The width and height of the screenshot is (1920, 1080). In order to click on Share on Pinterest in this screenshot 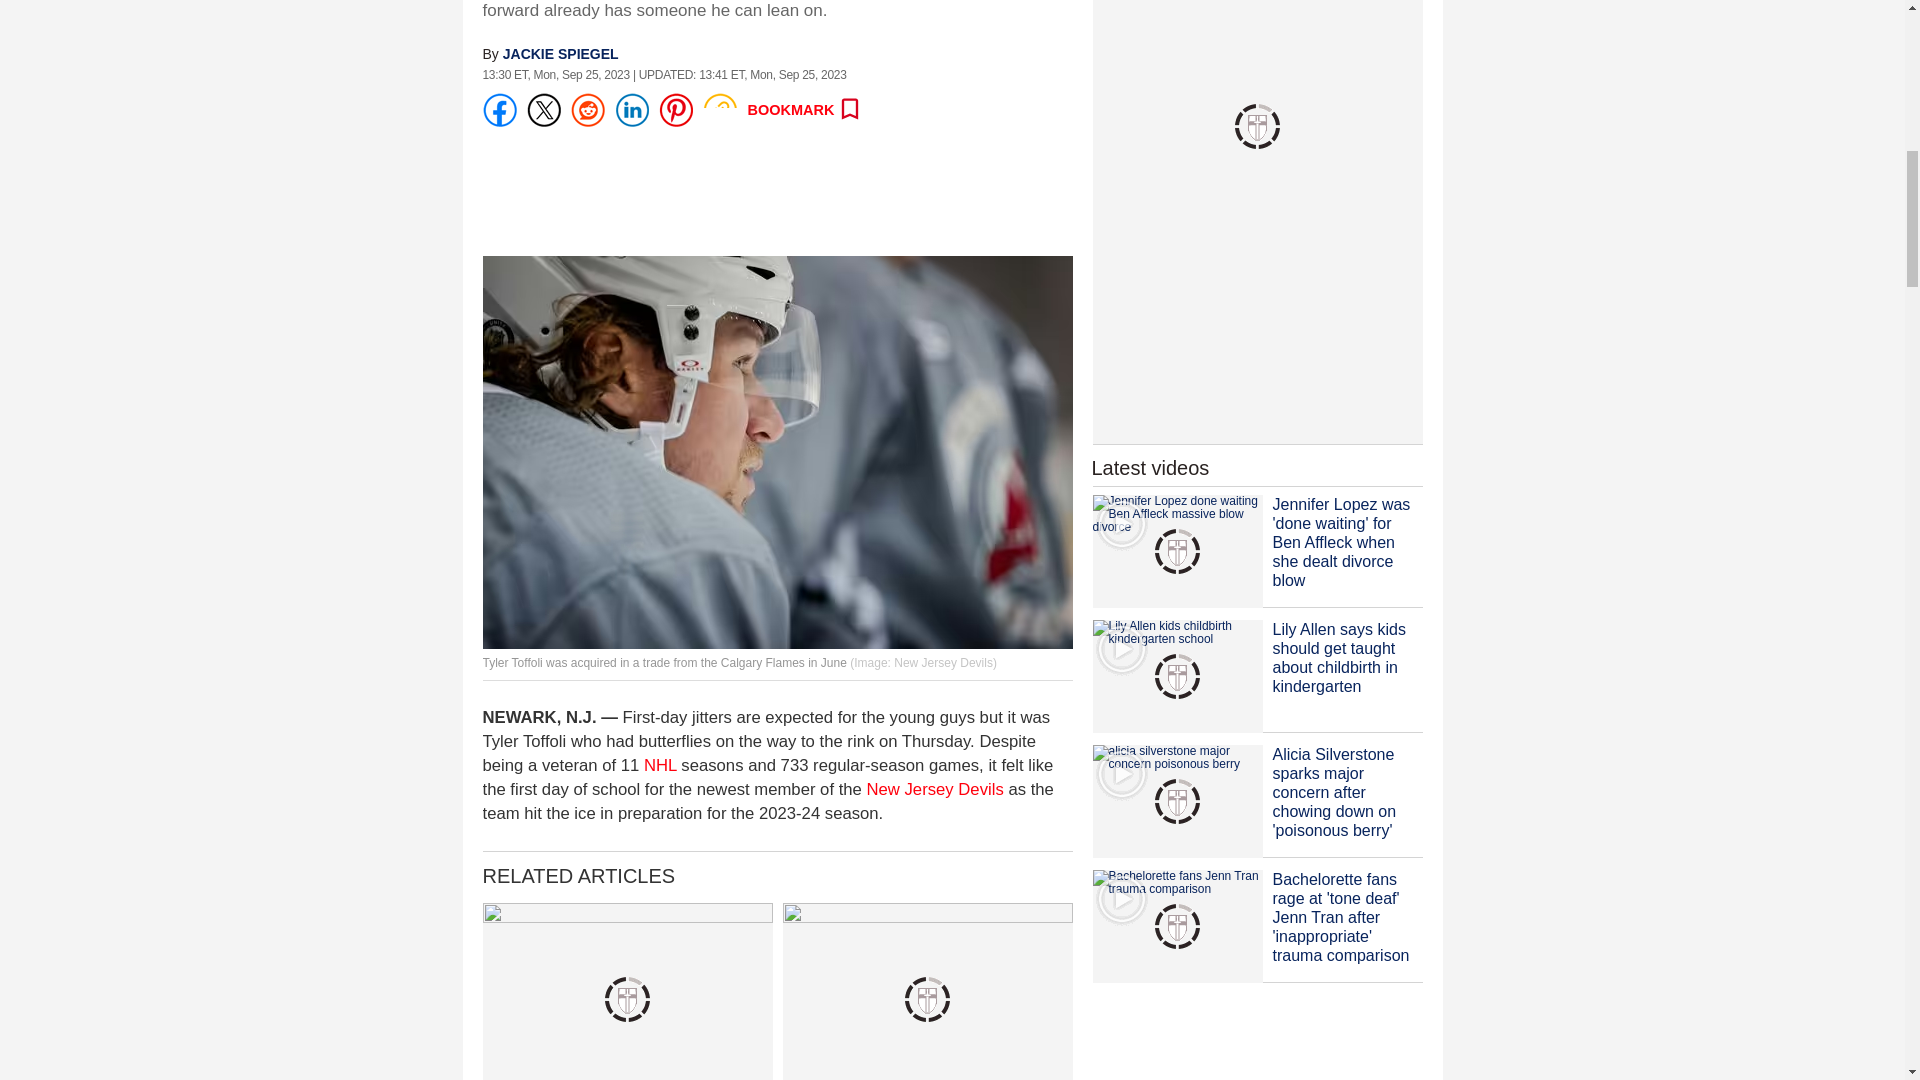, I will do `click(674, 110)`.